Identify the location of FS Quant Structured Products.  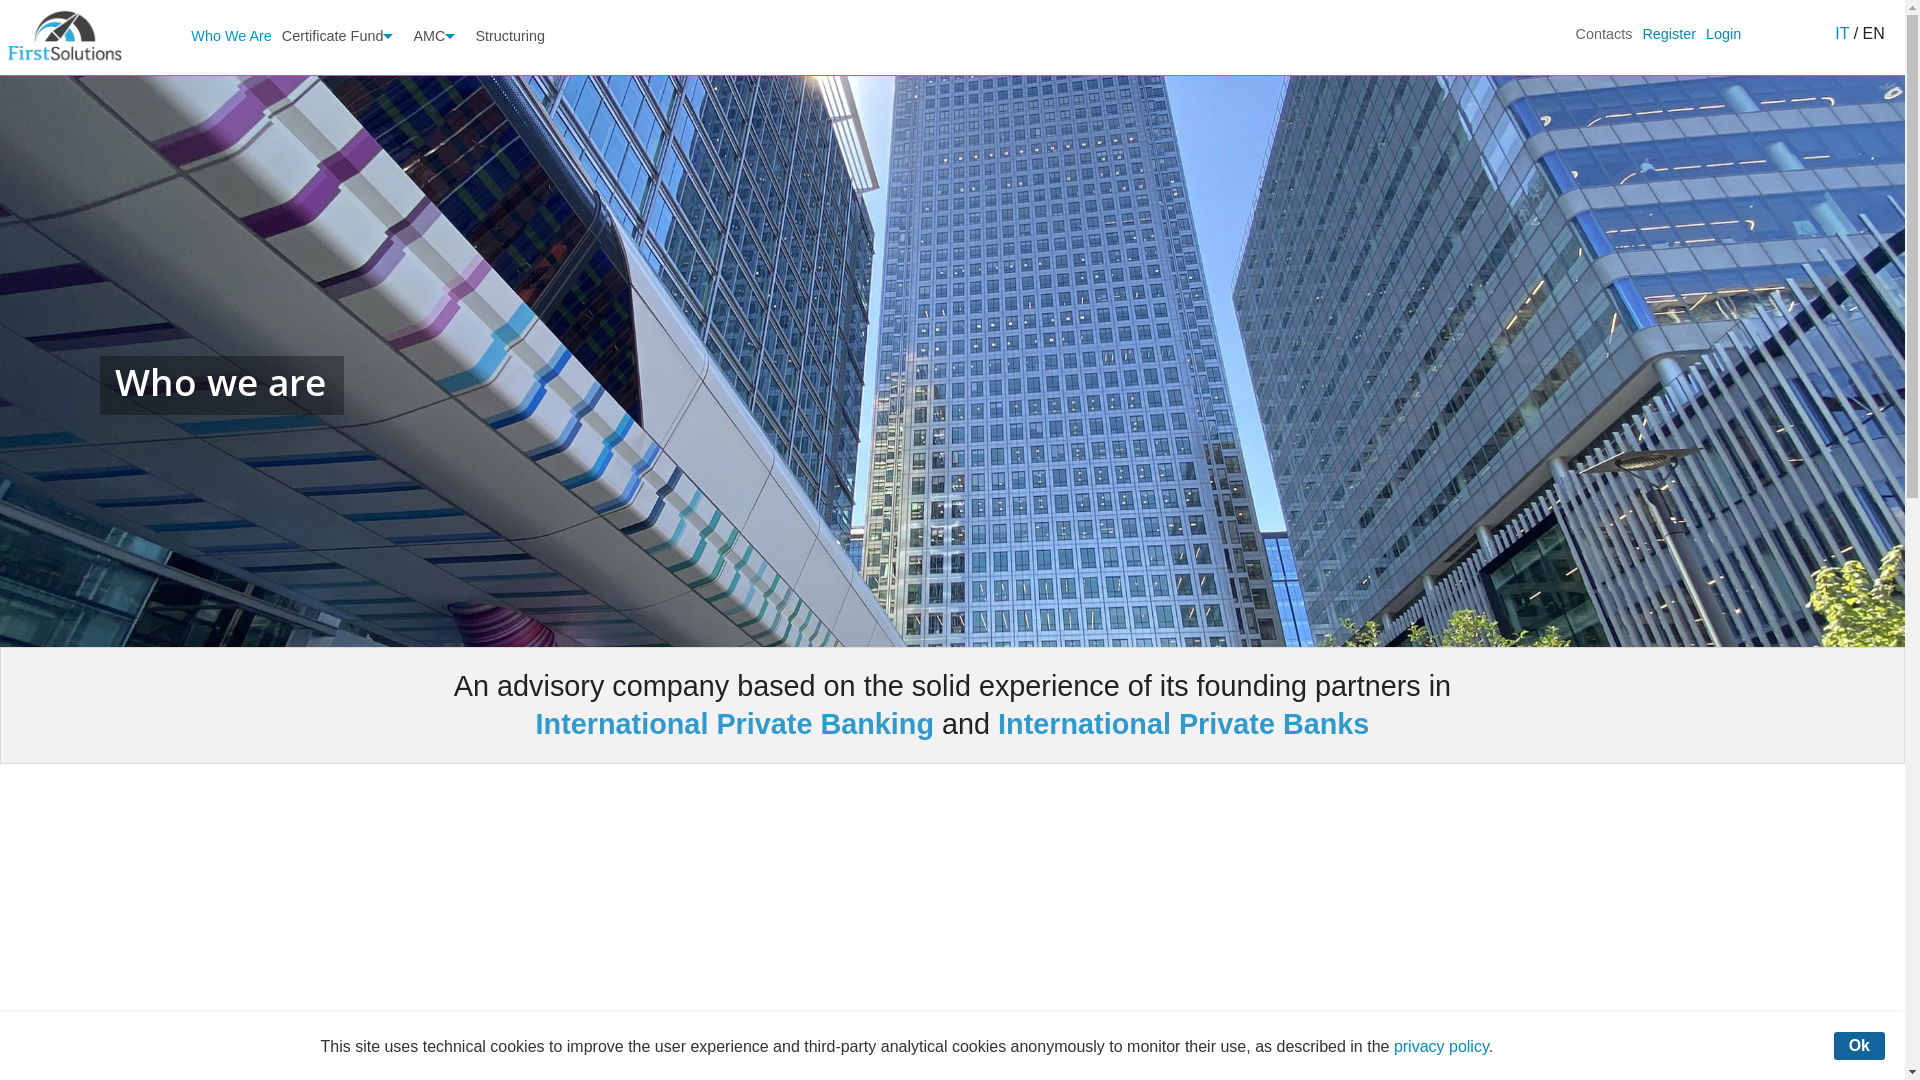
(439, 322).